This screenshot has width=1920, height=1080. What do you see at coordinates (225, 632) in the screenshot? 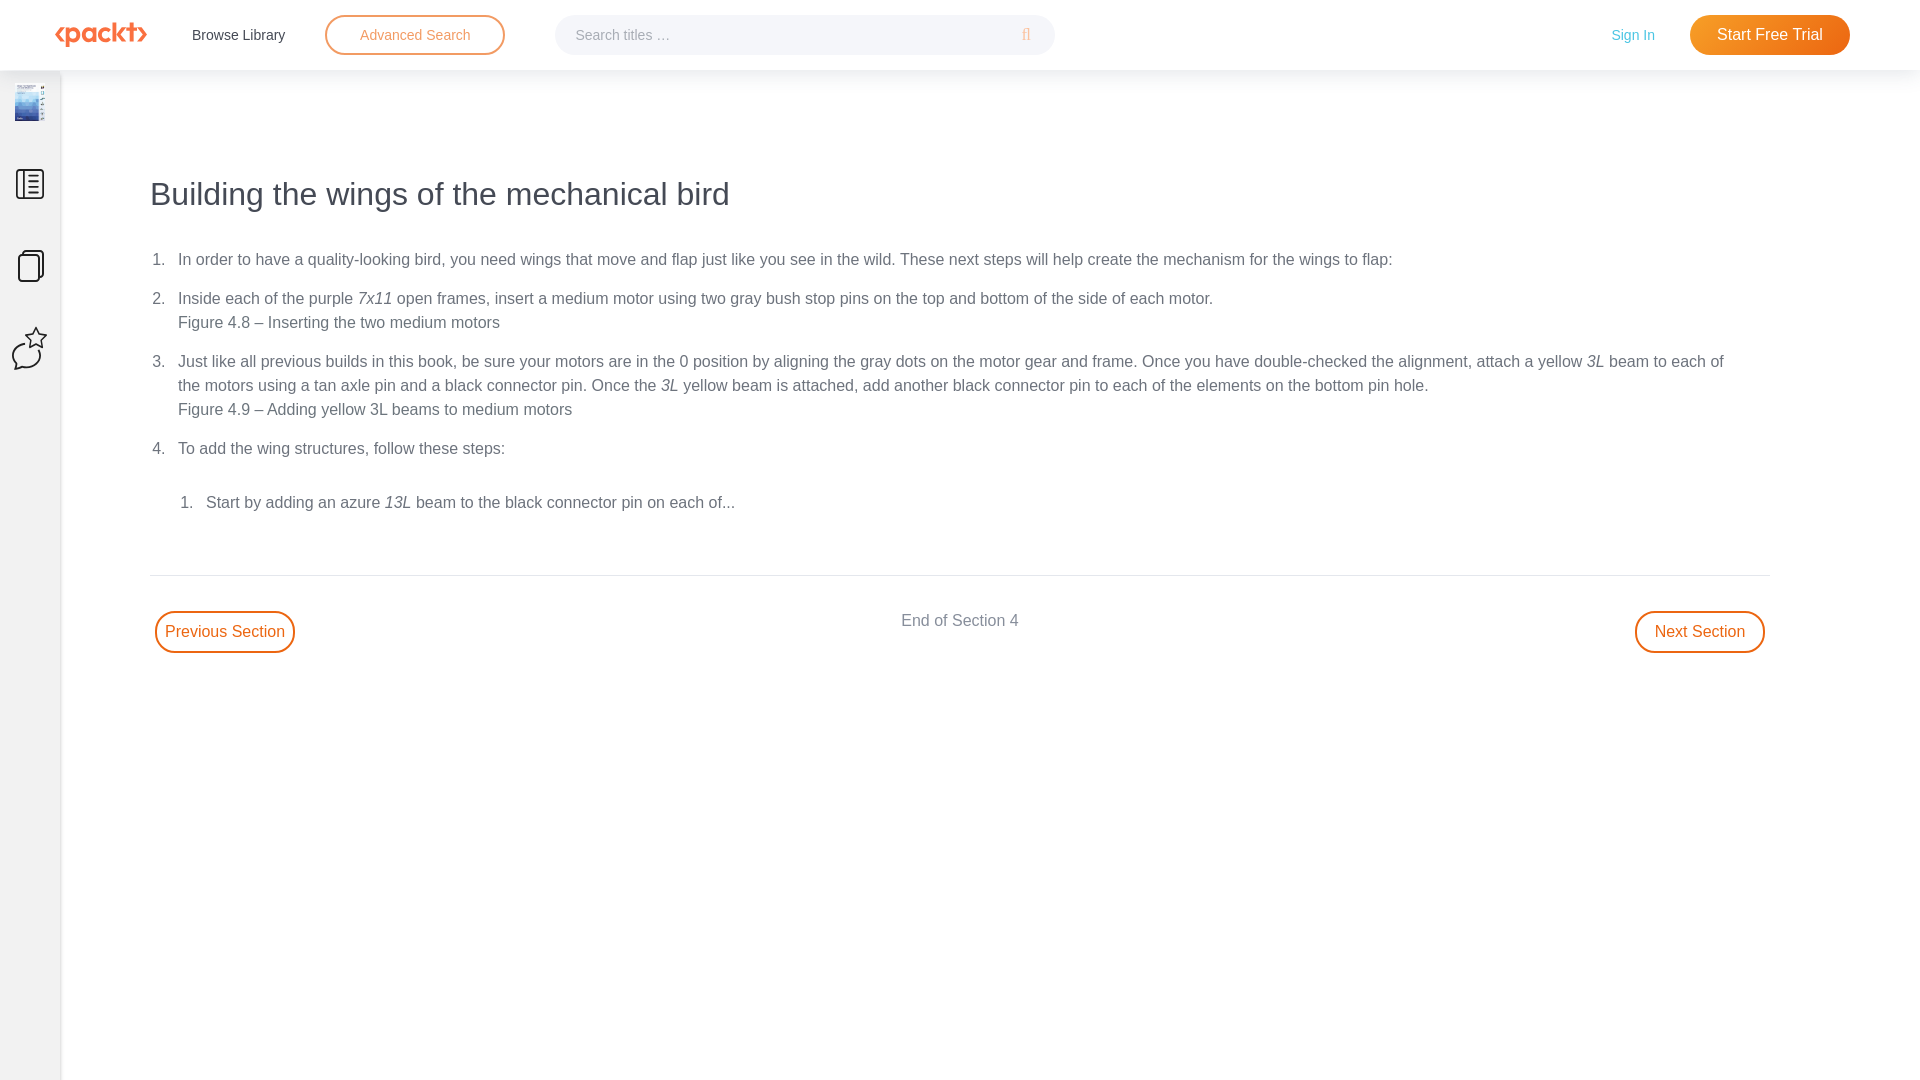
I see `Go to Previous section` at bounding box center [225, 632].